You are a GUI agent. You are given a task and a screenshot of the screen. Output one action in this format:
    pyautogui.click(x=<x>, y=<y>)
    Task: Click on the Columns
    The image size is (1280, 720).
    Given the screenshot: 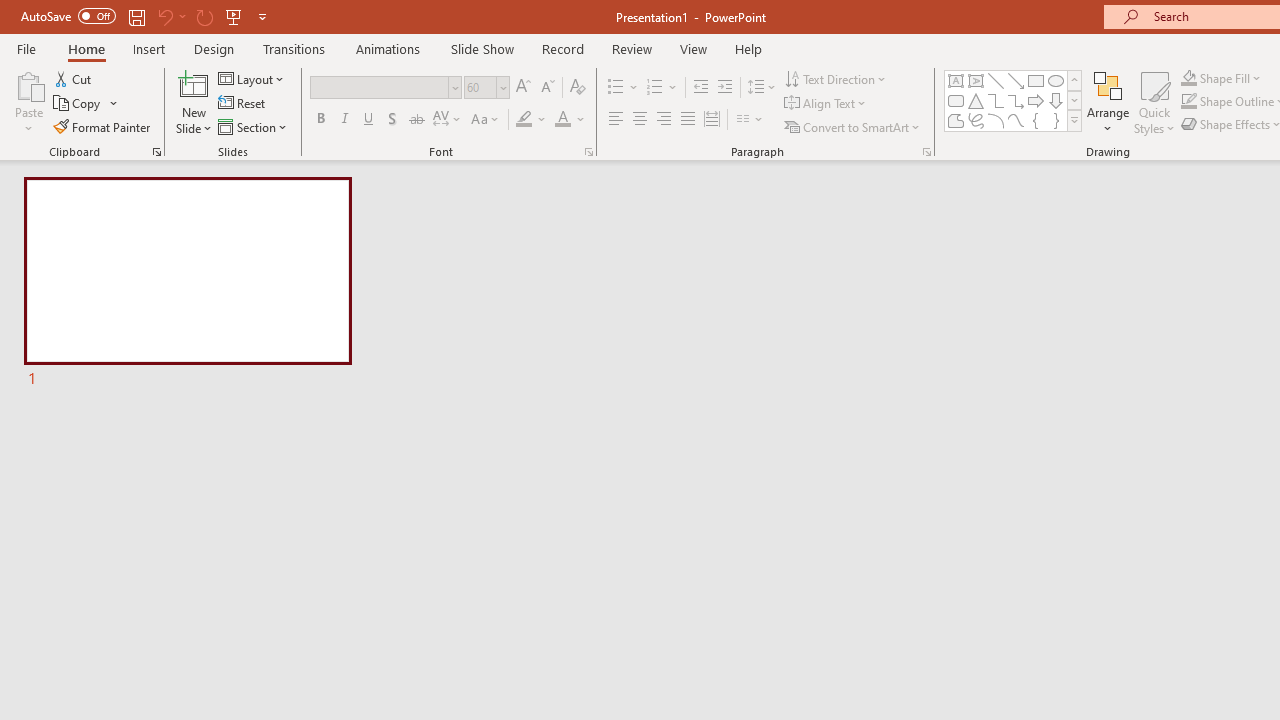 What is the action you would take?
    pyautogui.click(x=750, y=120)
    